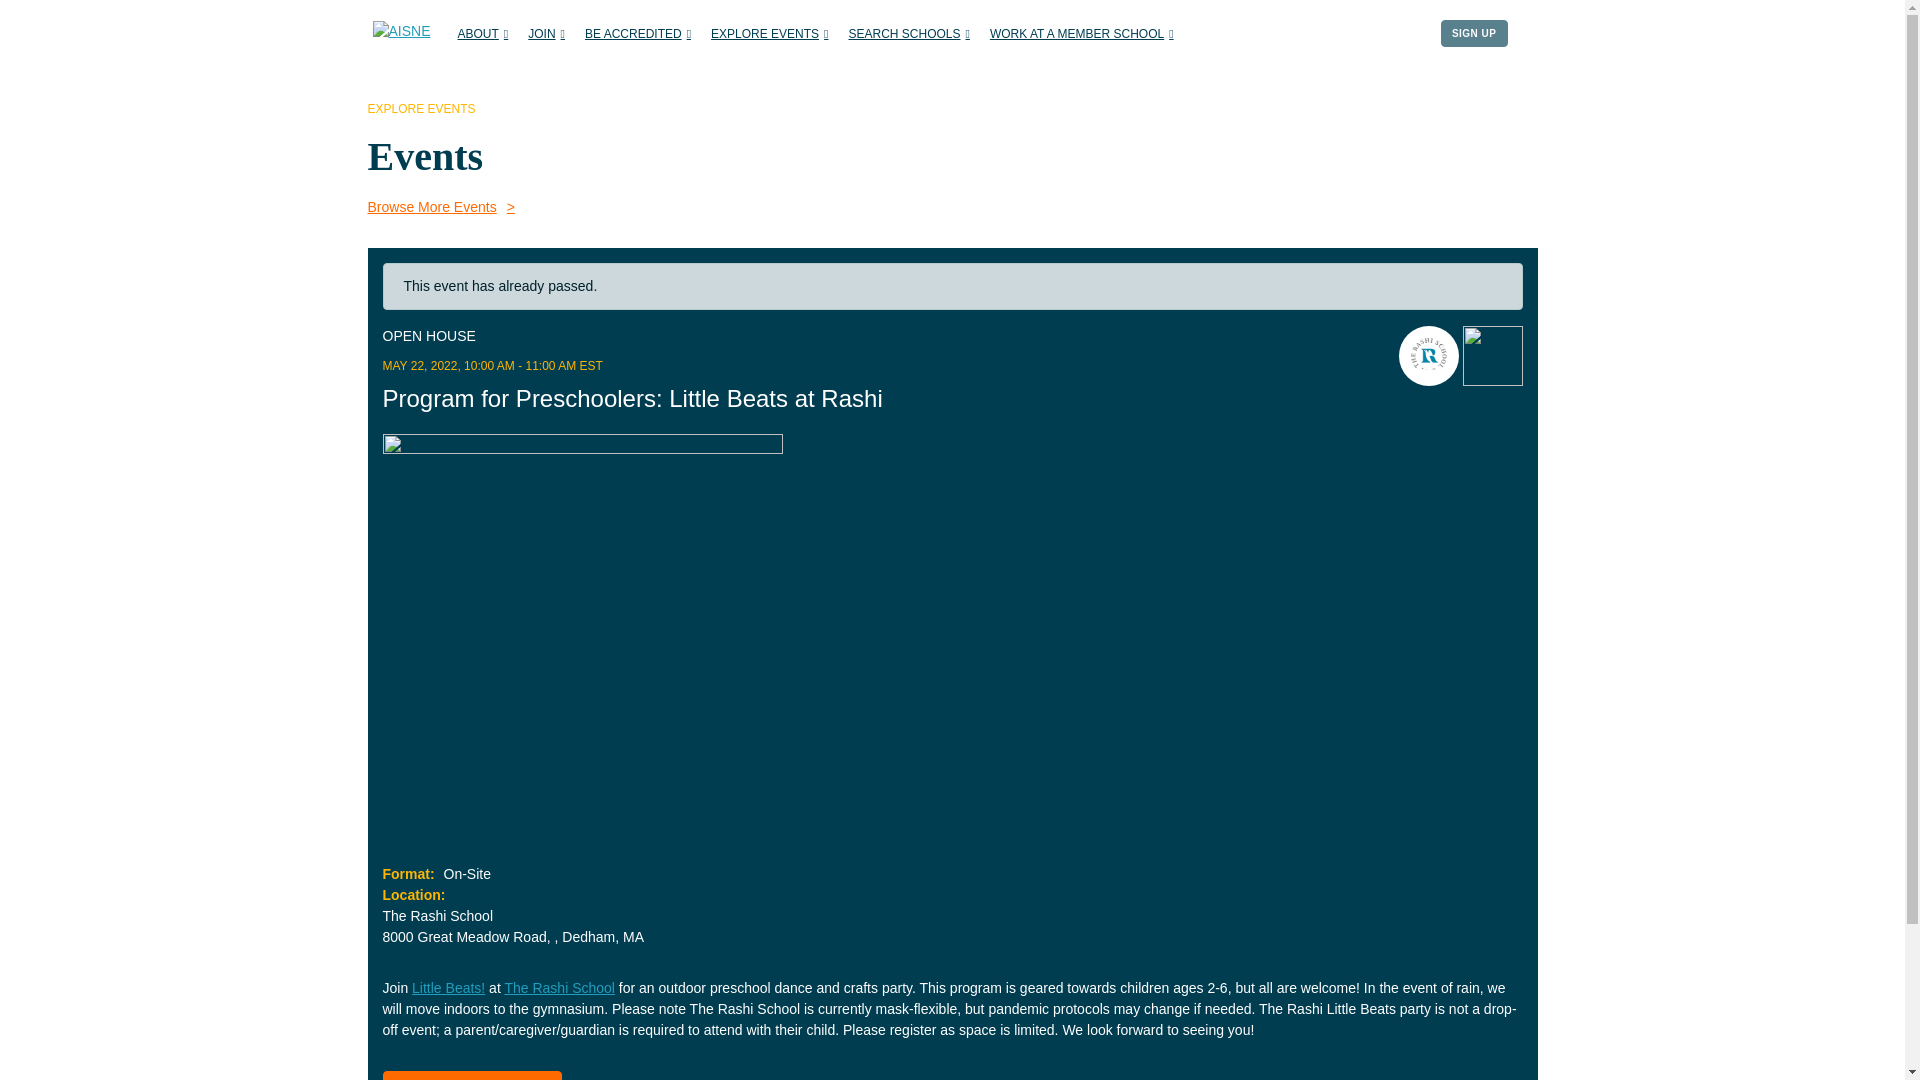 The width and height of the screenshot is (1920, 1080). I want to click on ABOUT, so click(483, 34).